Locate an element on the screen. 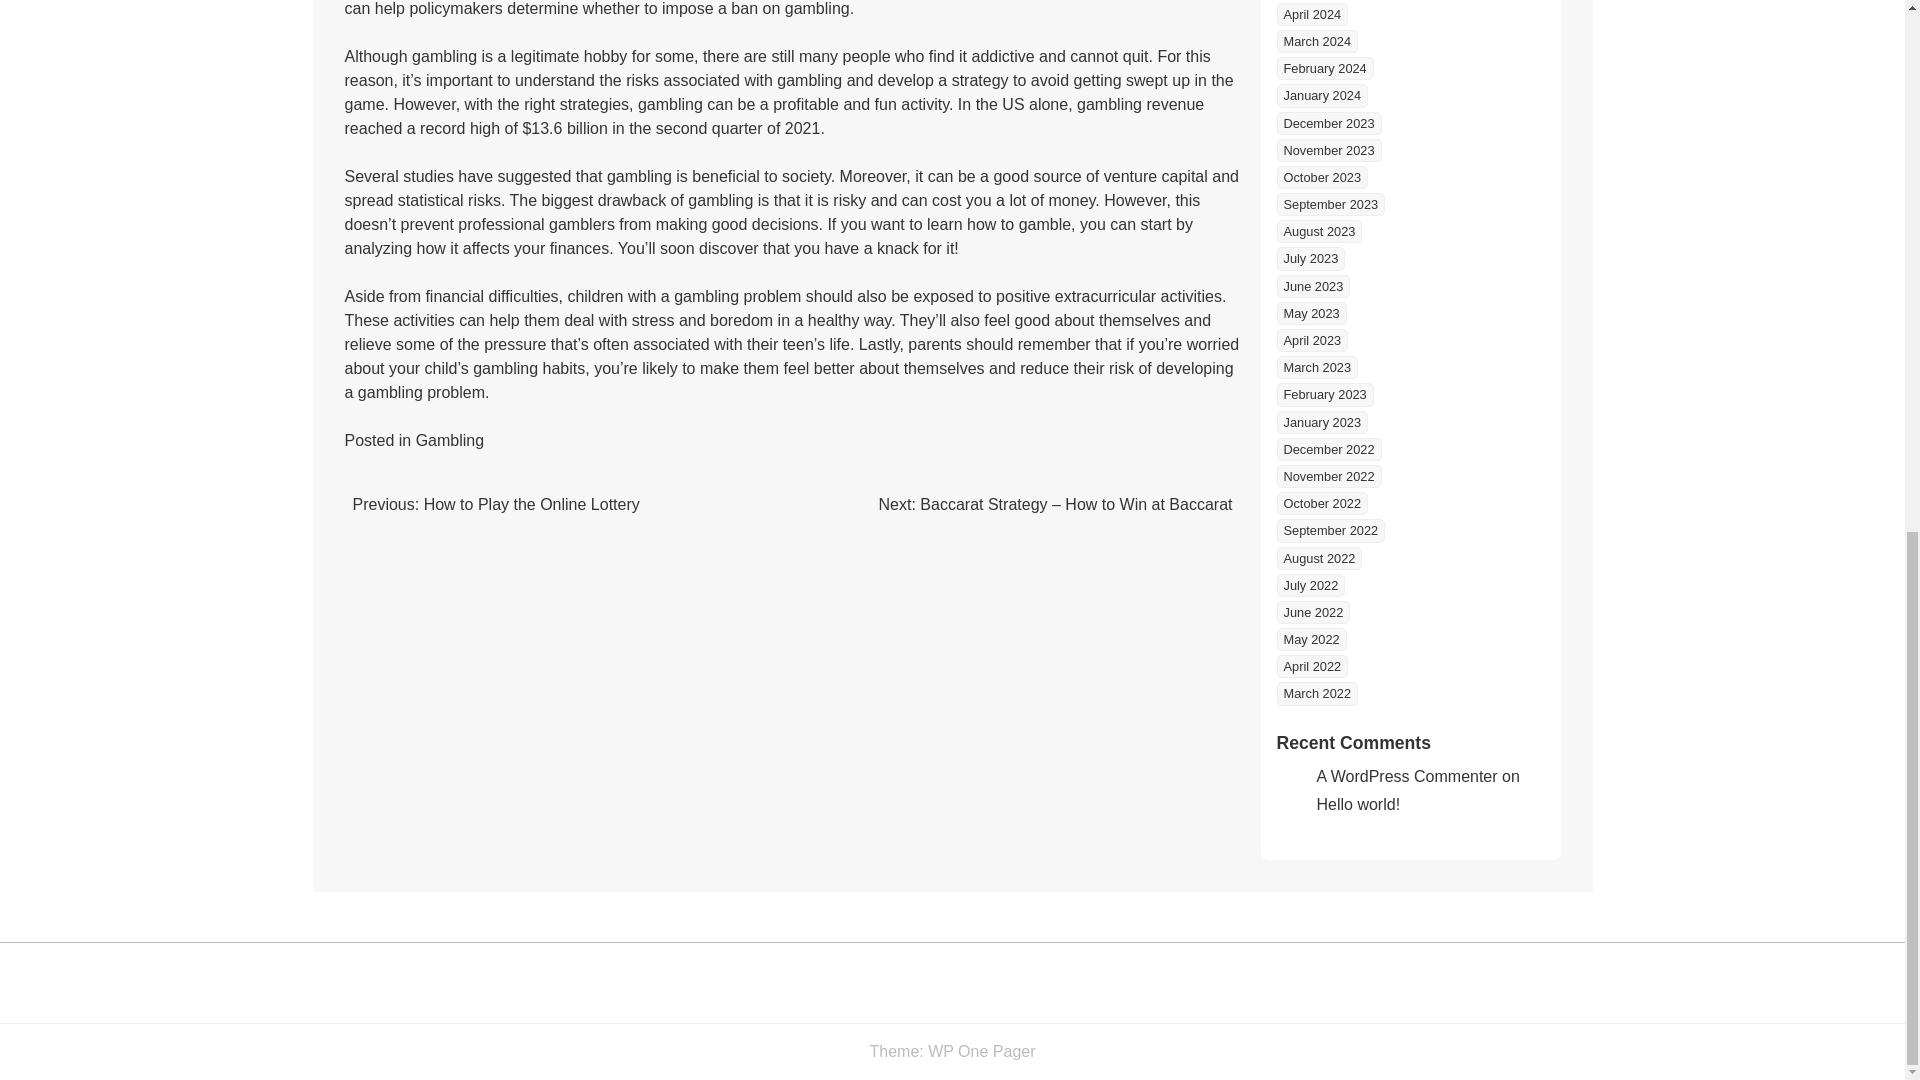  March 2024 is located at coordinates (1316, 41).